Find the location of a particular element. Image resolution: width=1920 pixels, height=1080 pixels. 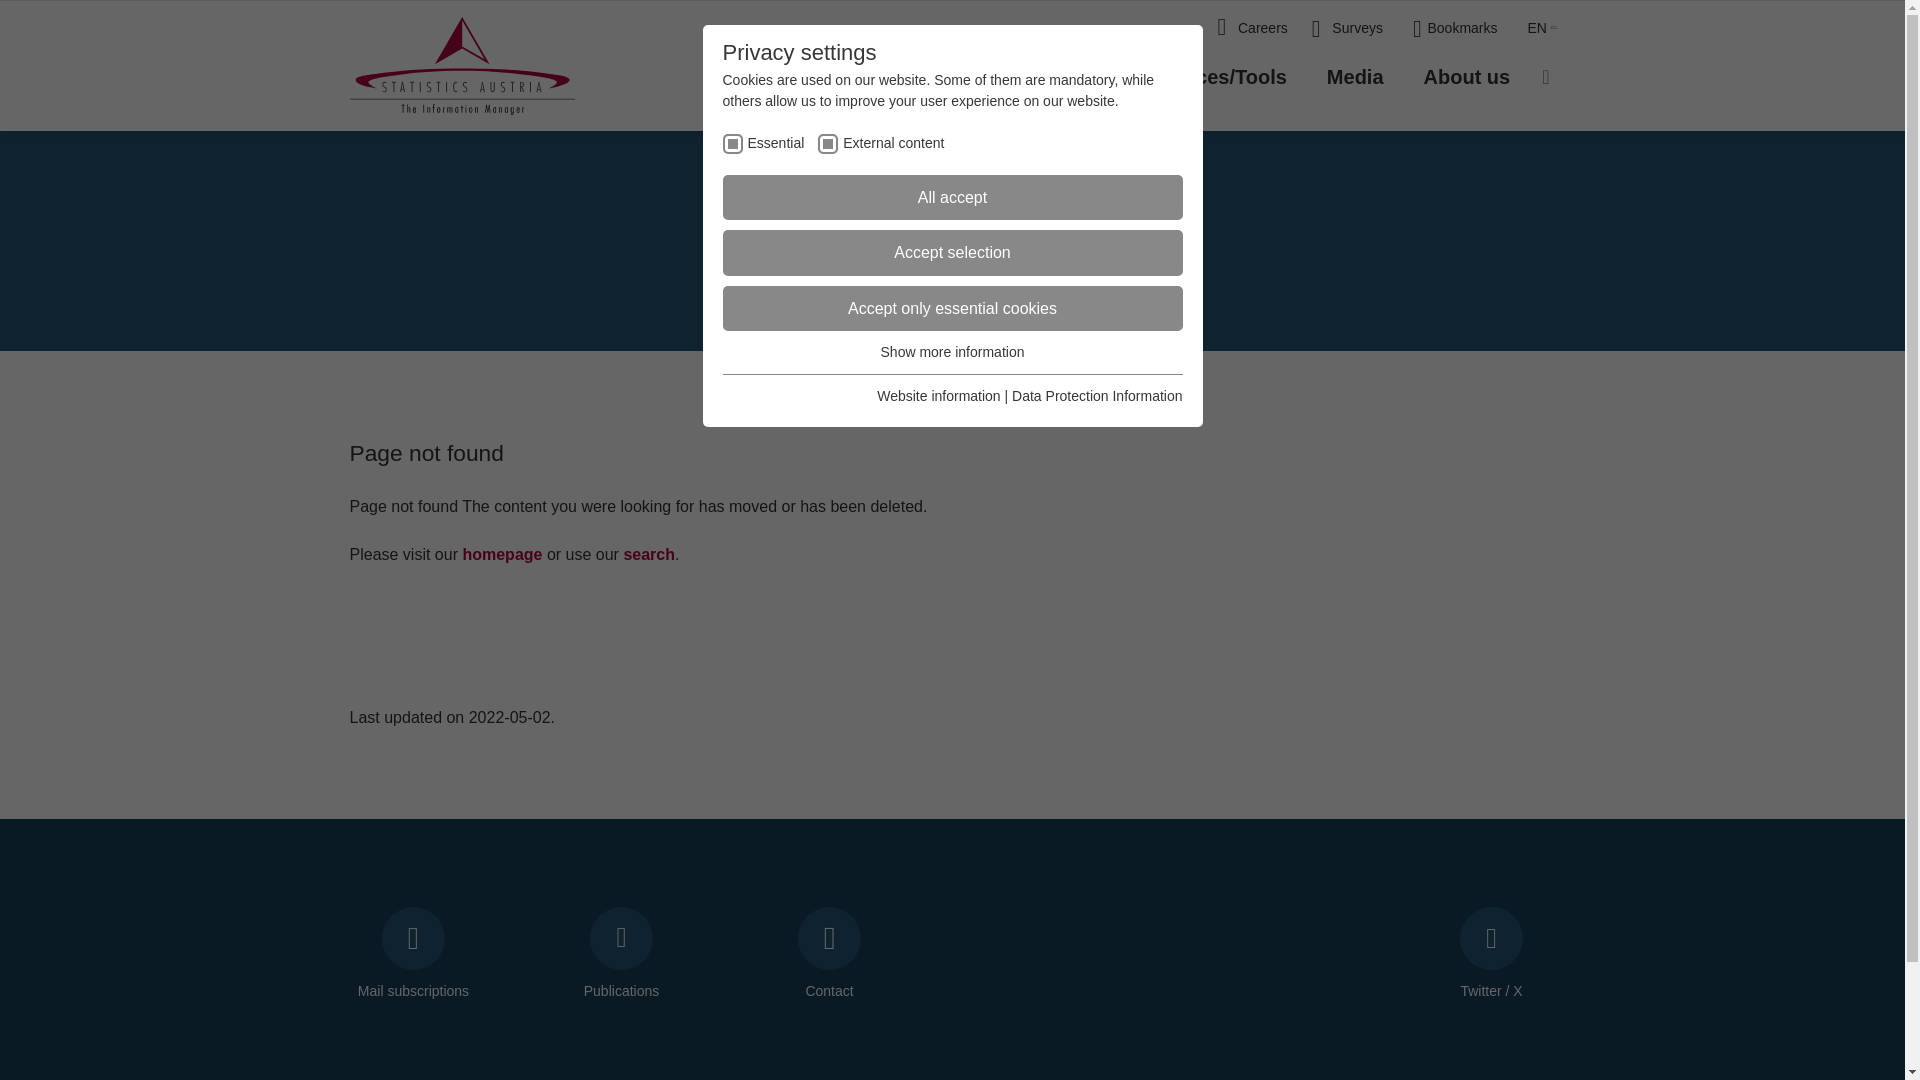

Englisch is located at coordinates (1542, 29).